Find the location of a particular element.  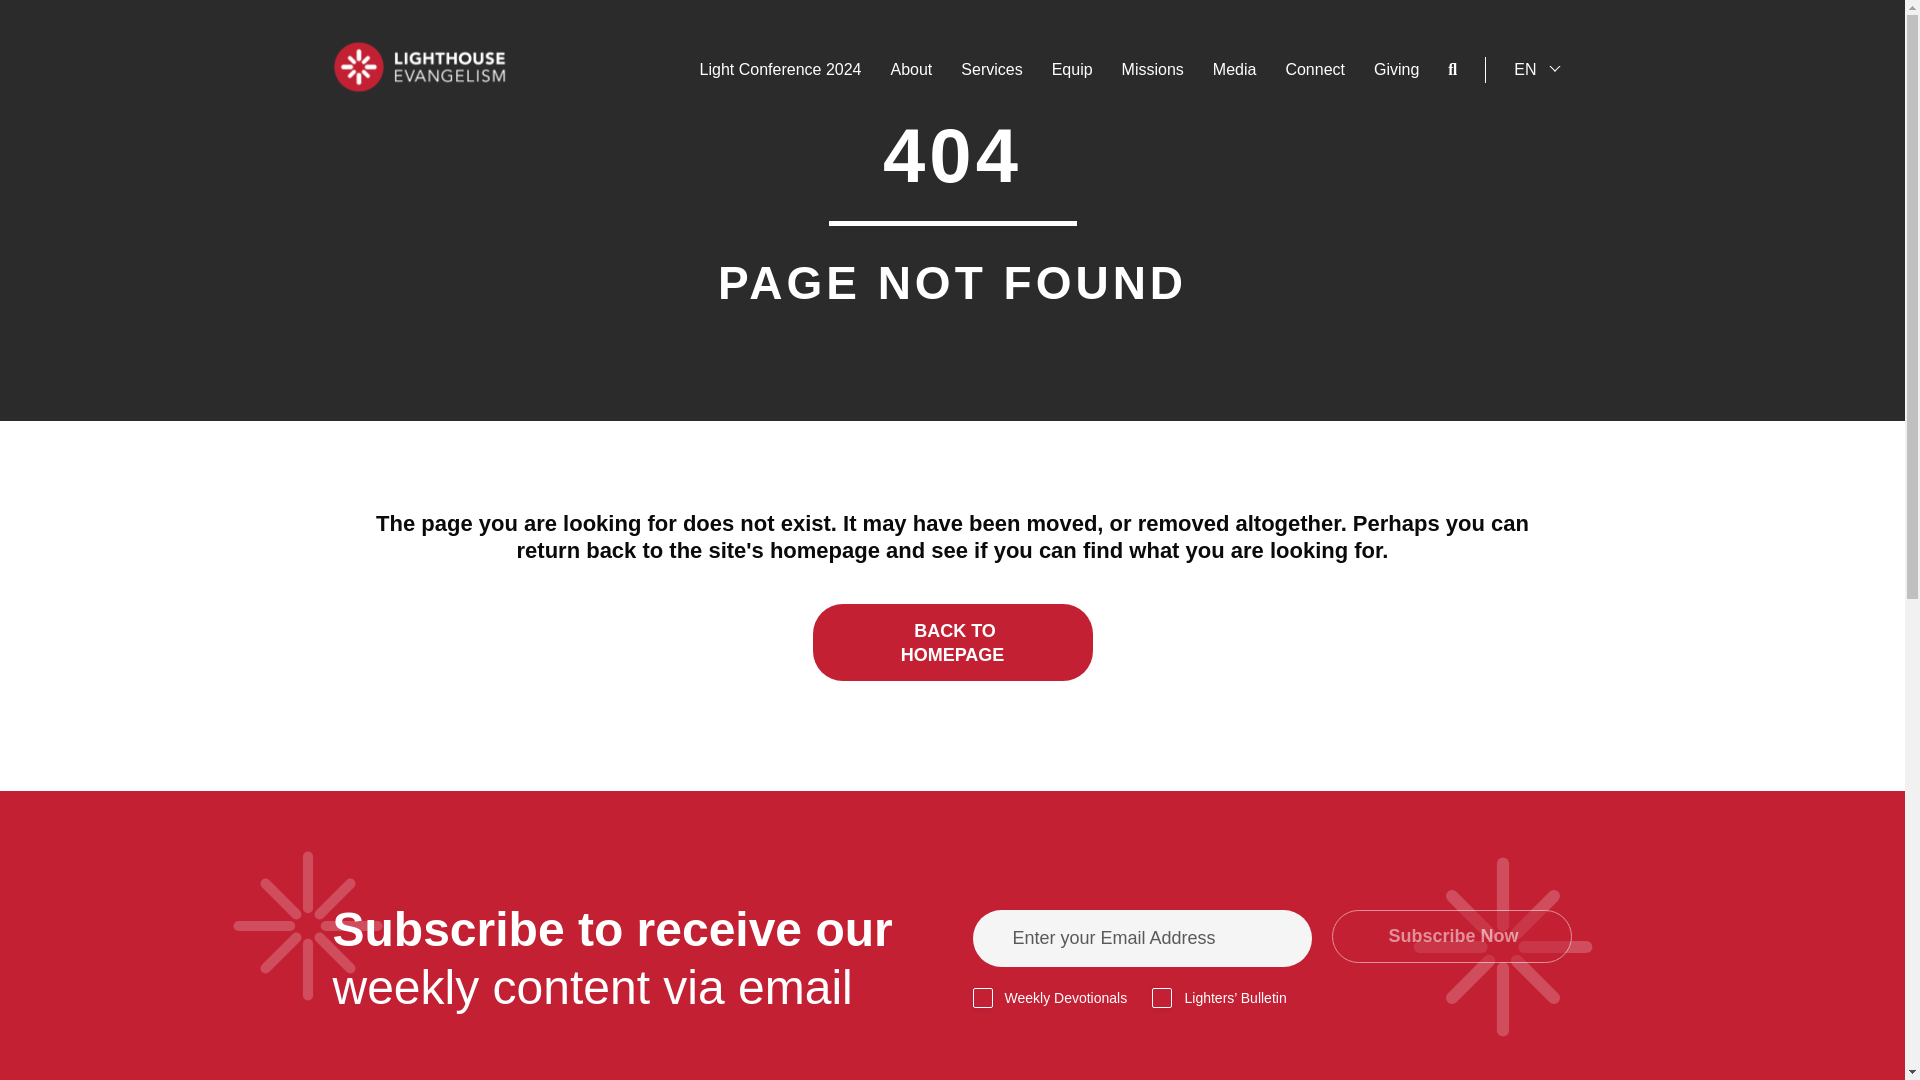

Light Conference 2024 is located at coordinates (781, 70).